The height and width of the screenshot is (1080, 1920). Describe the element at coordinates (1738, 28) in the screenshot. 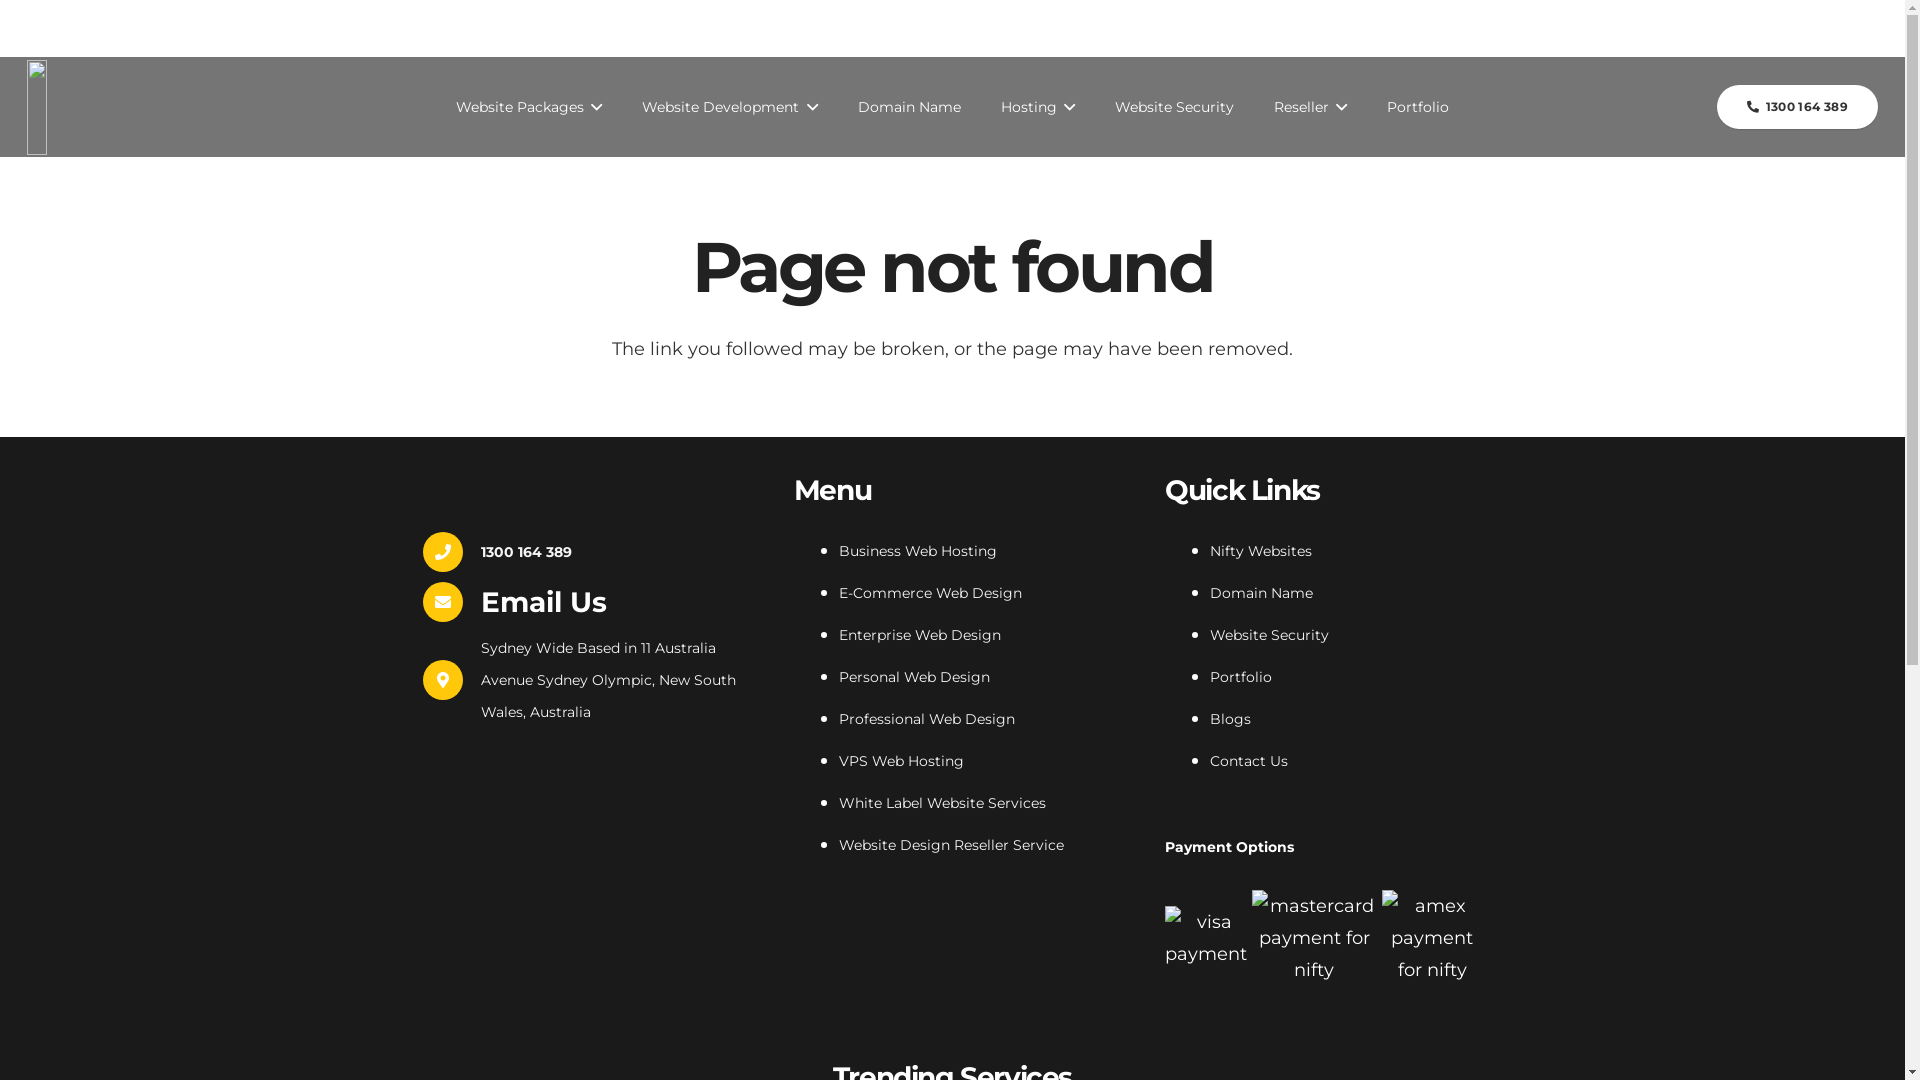

I see `Contact Us` at that location.